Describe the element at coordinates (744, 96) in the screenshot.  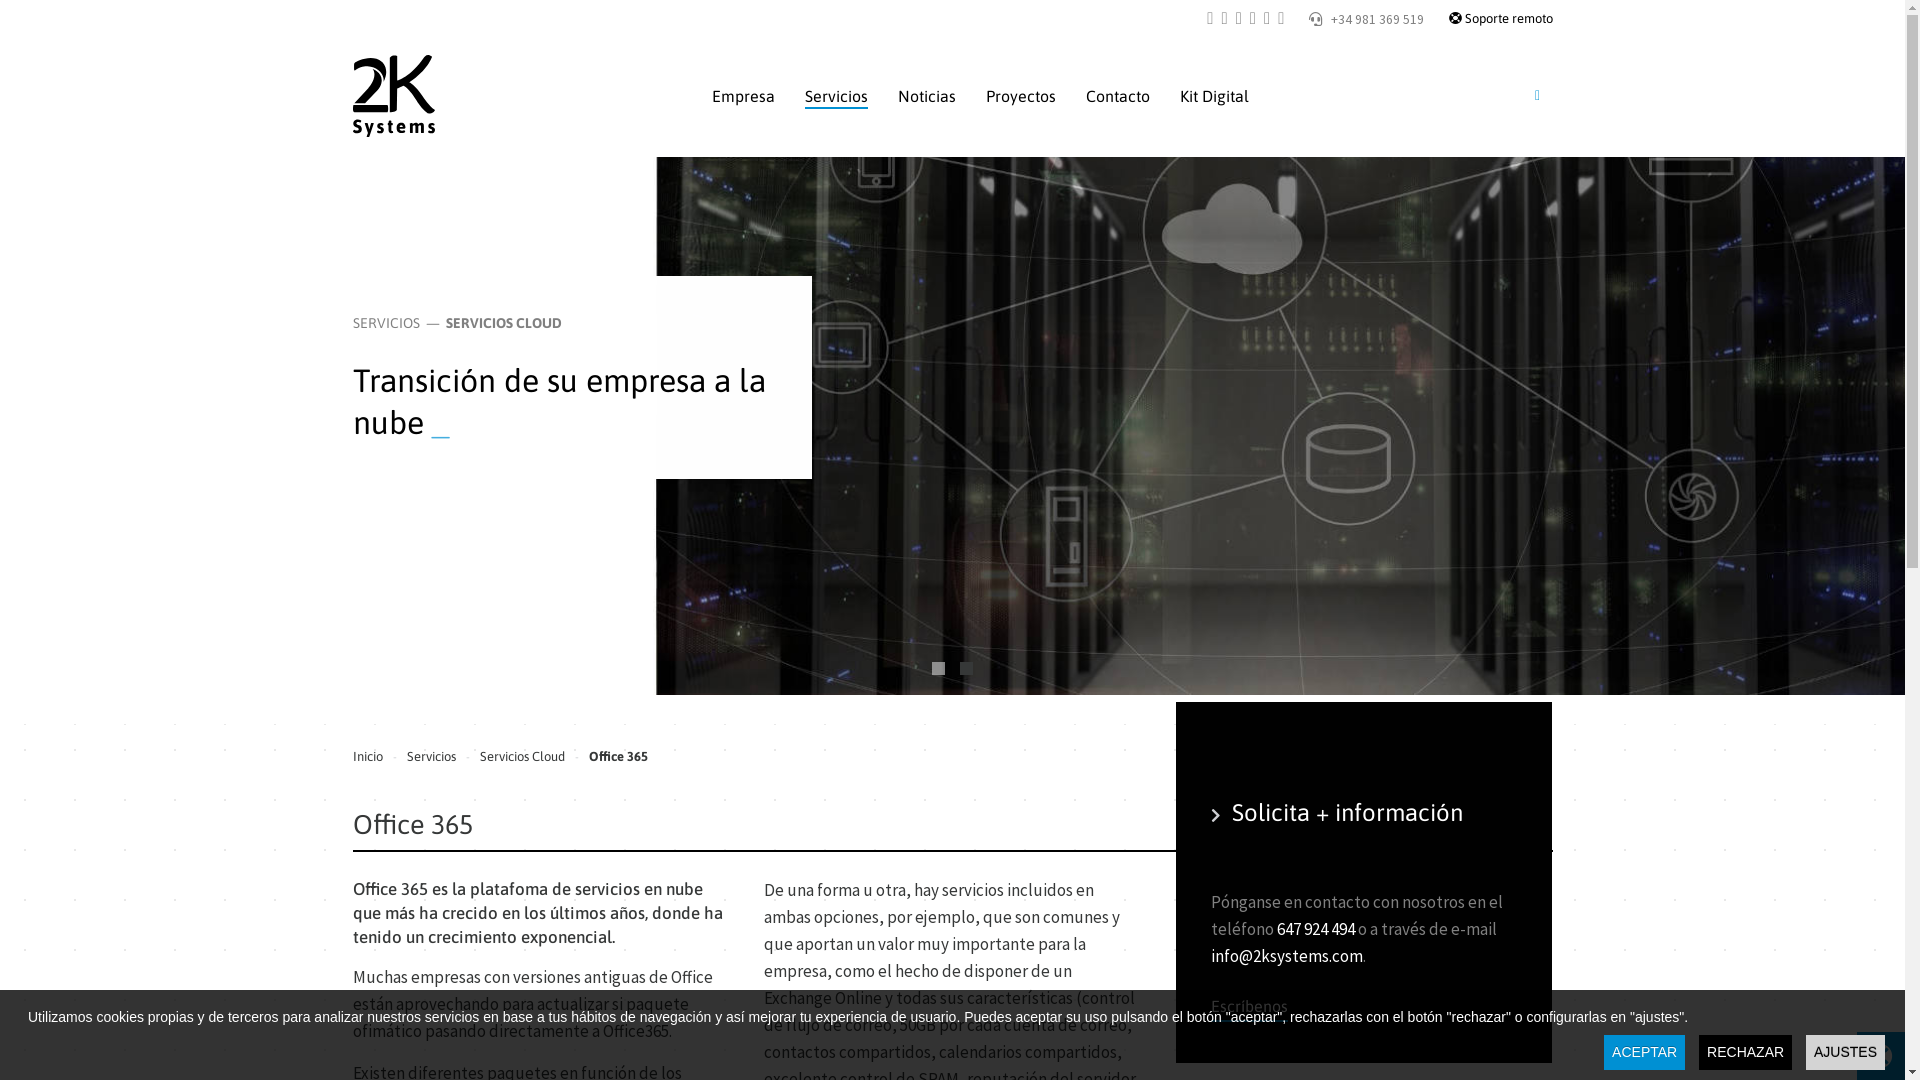
I see `Empresa` at that location.